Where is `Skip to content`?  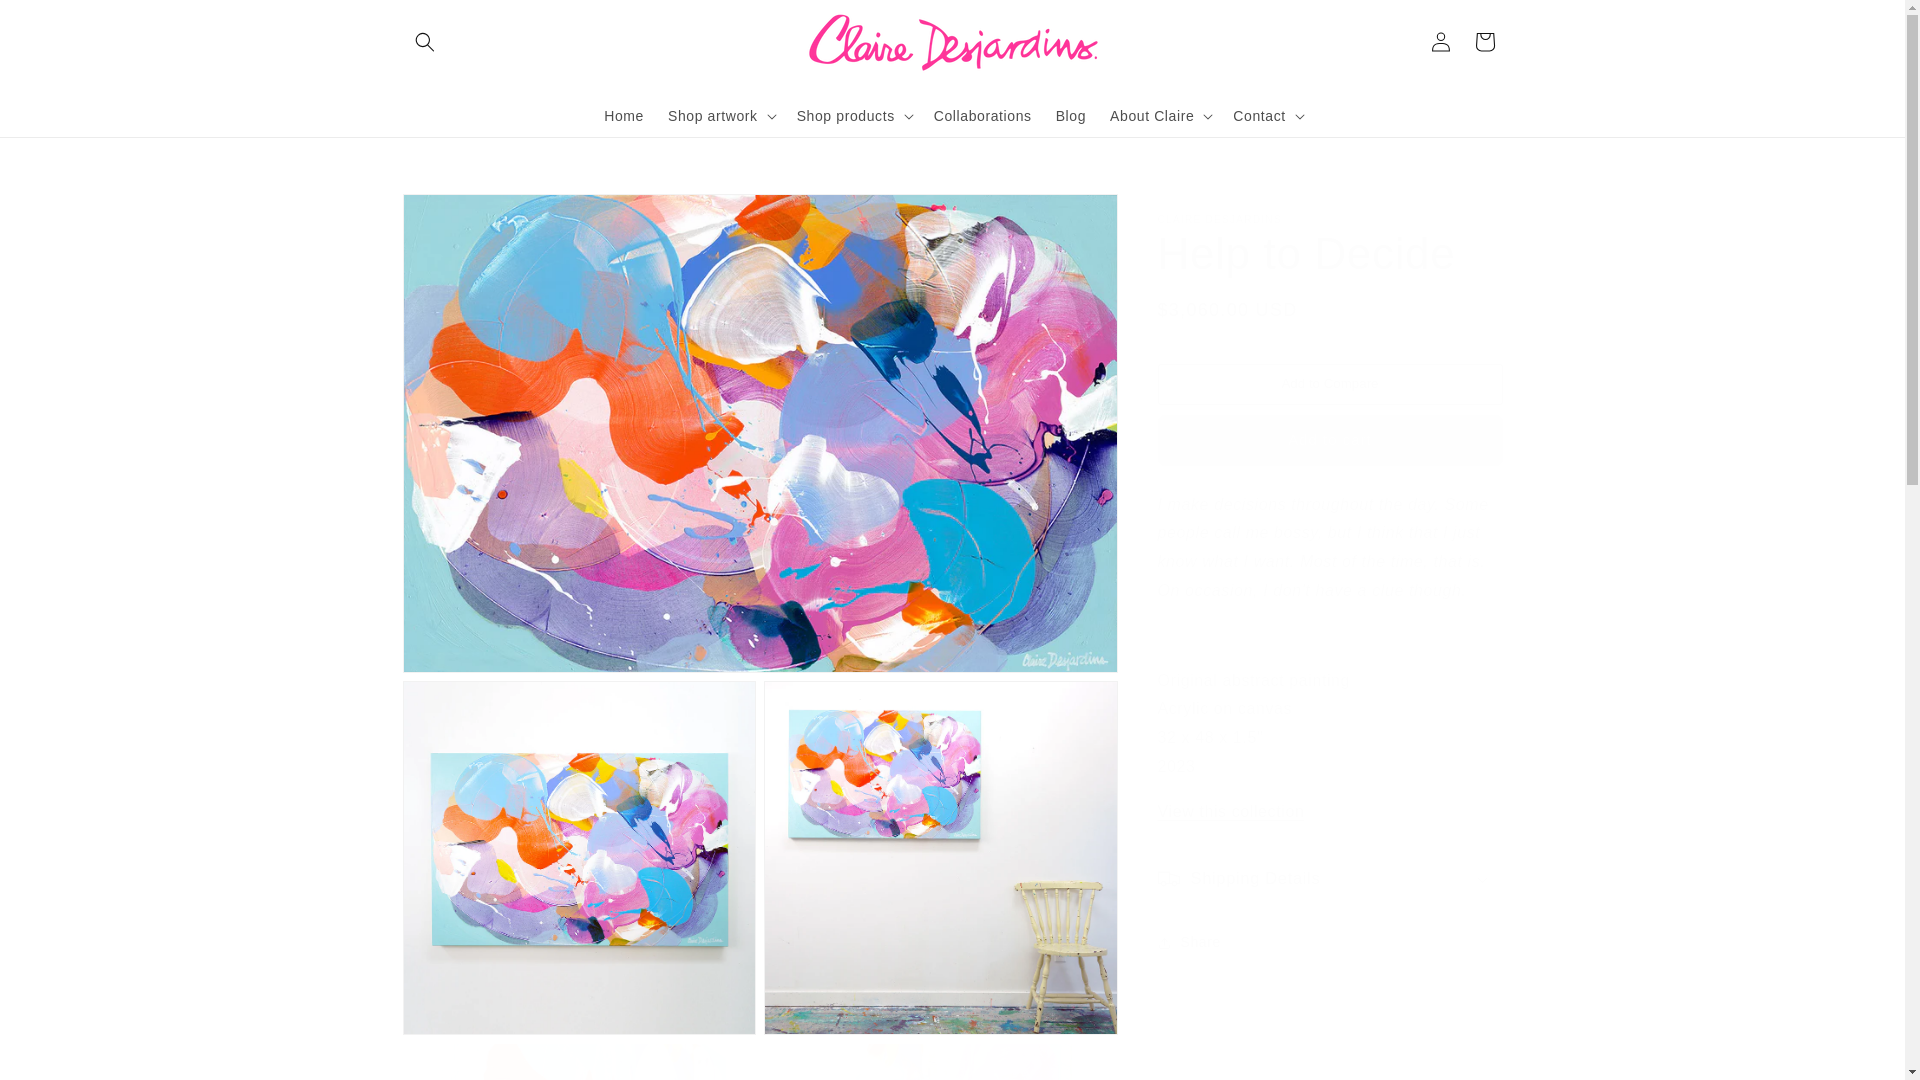
Skip to content is located at coordinates (62, 24).